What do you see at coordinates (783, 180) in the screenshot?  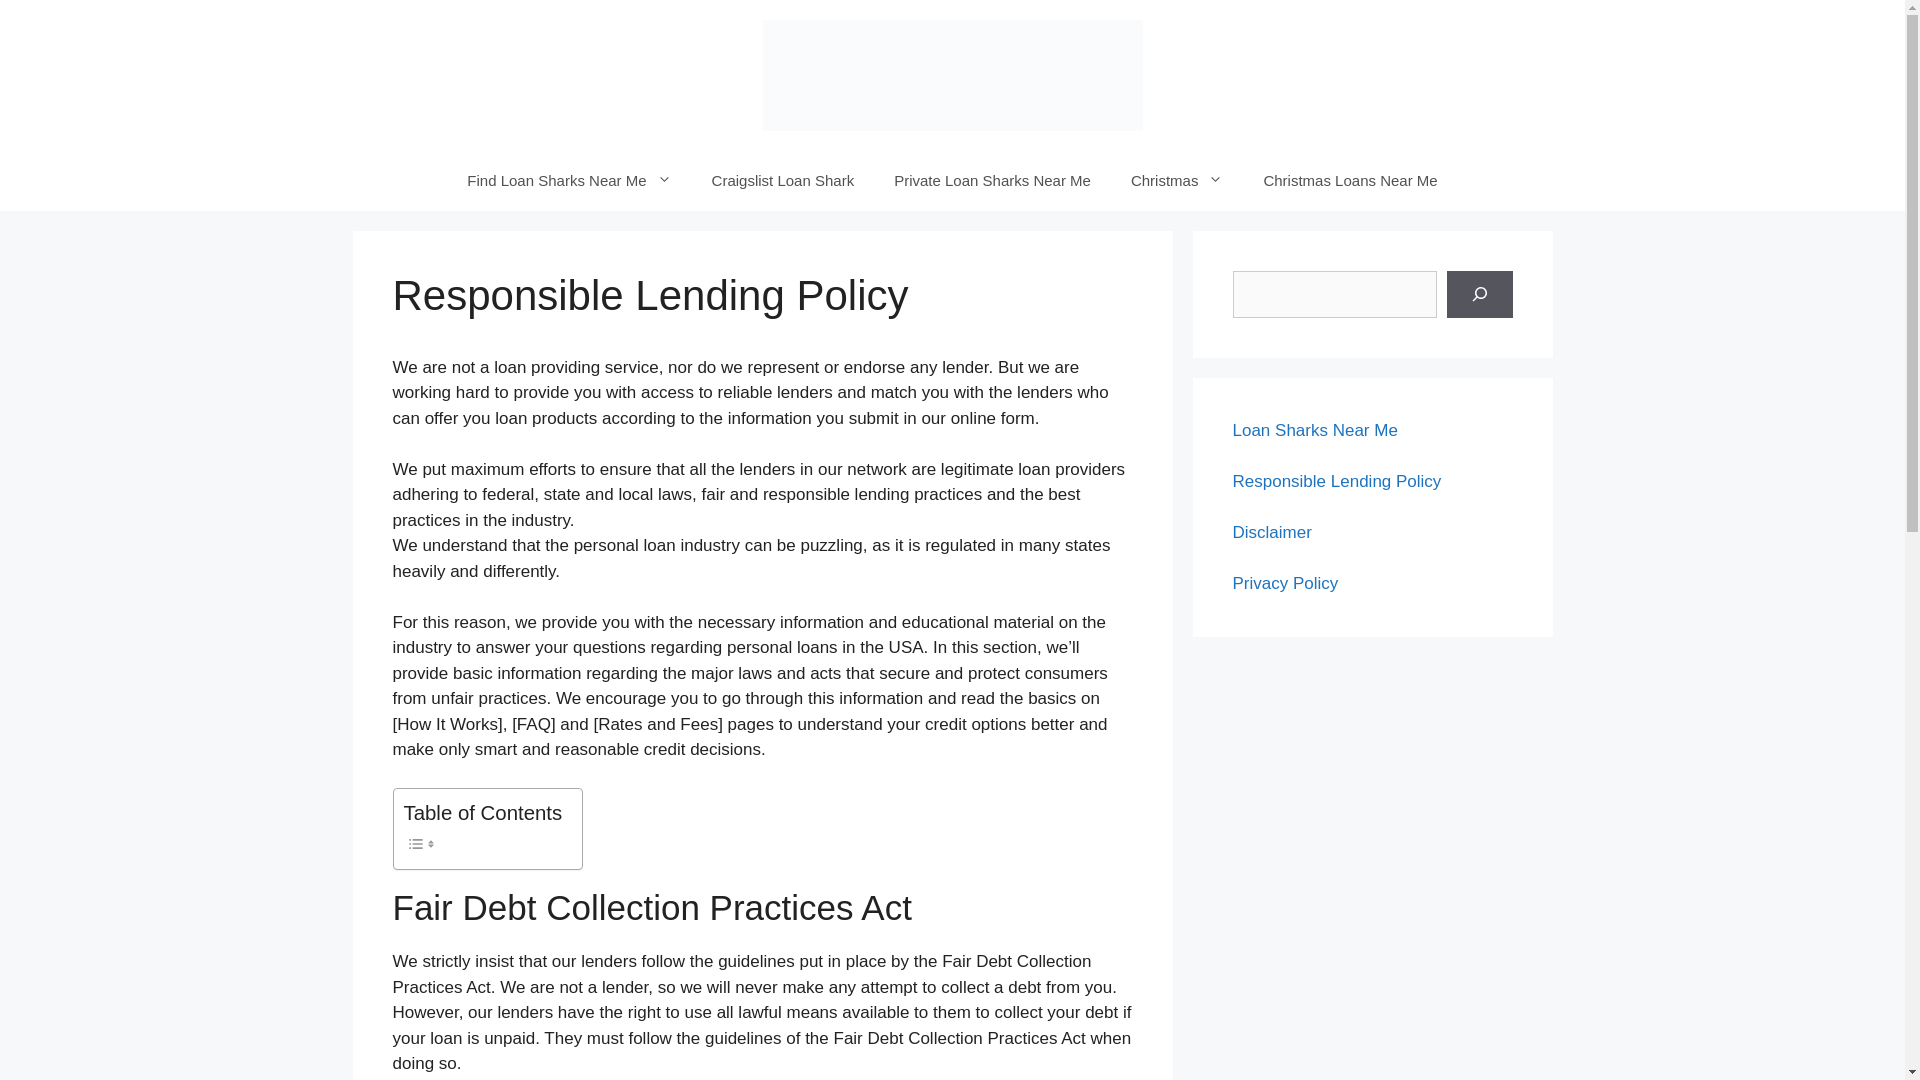 I see `Craigslist Loan Shark` at bounding box center [783, 180].